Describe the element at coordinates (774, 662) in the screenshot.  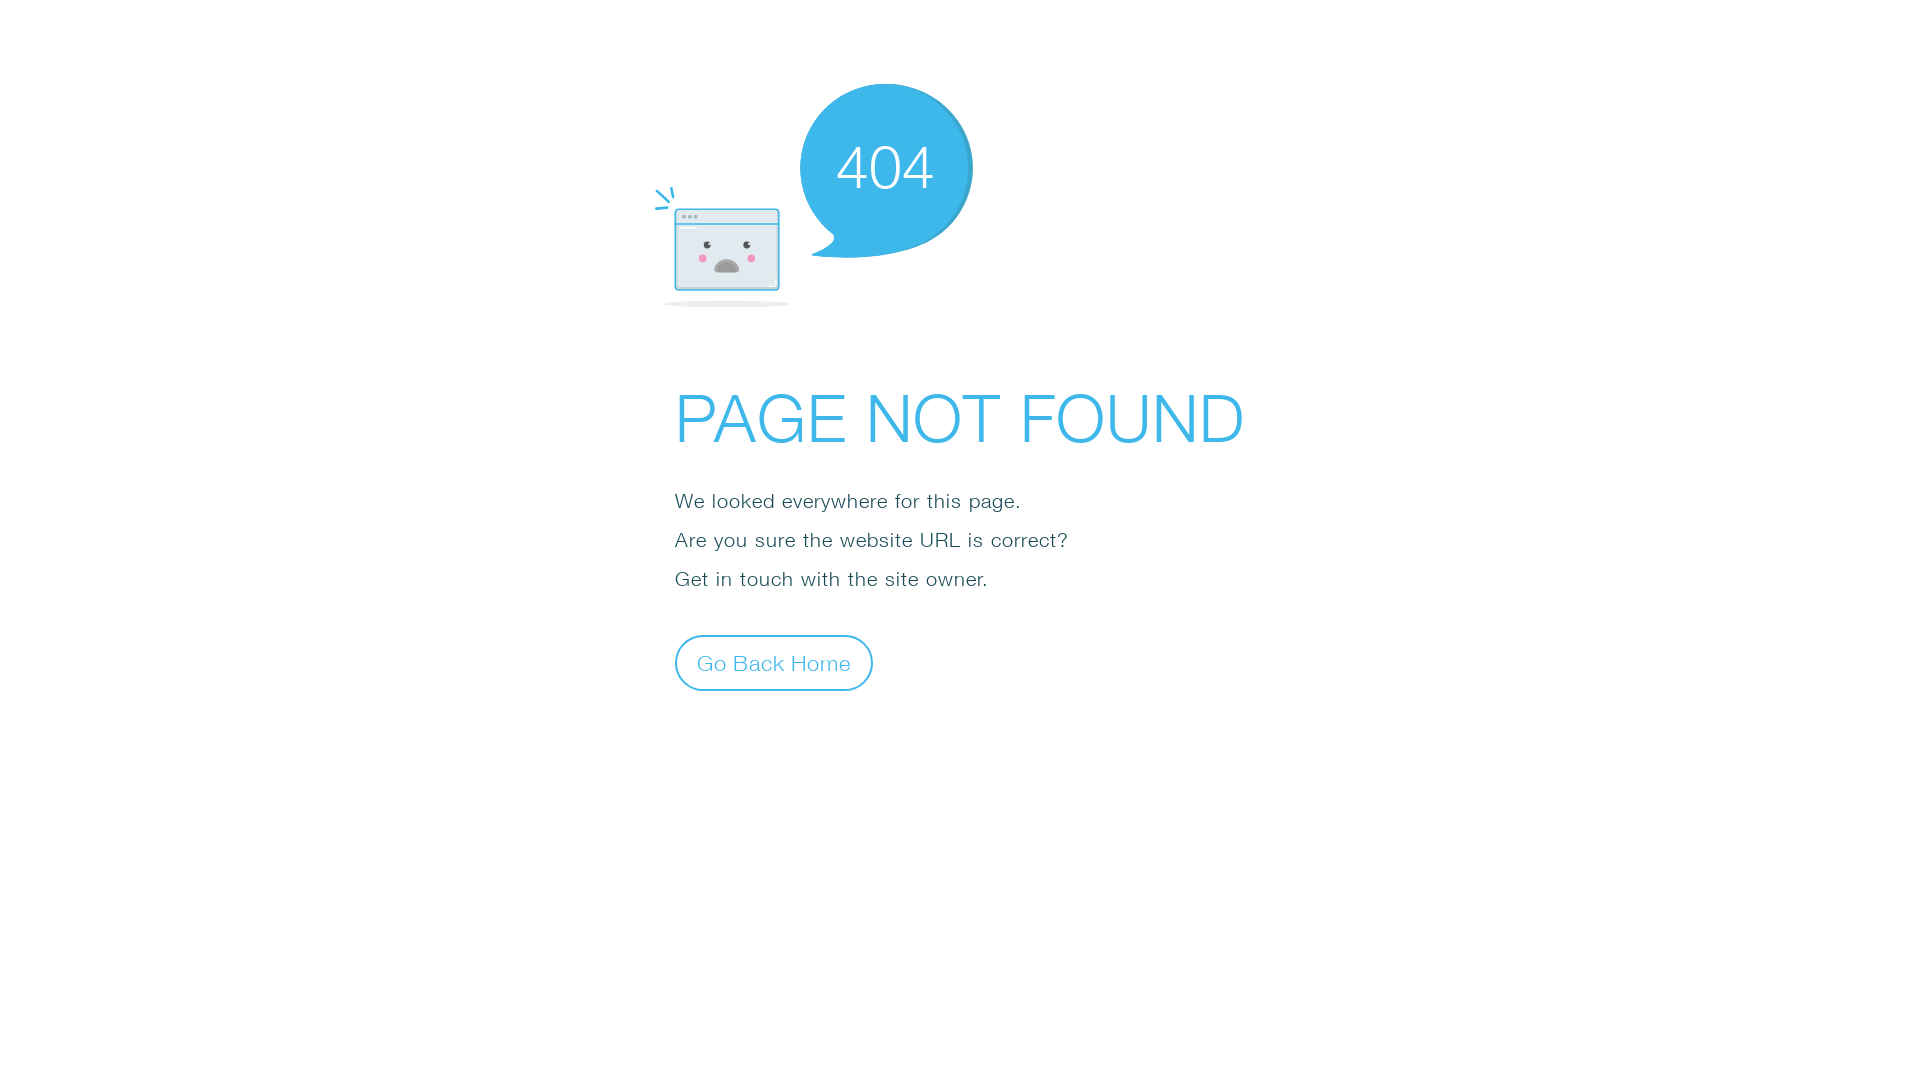
I see `Go Back Home` at that location.